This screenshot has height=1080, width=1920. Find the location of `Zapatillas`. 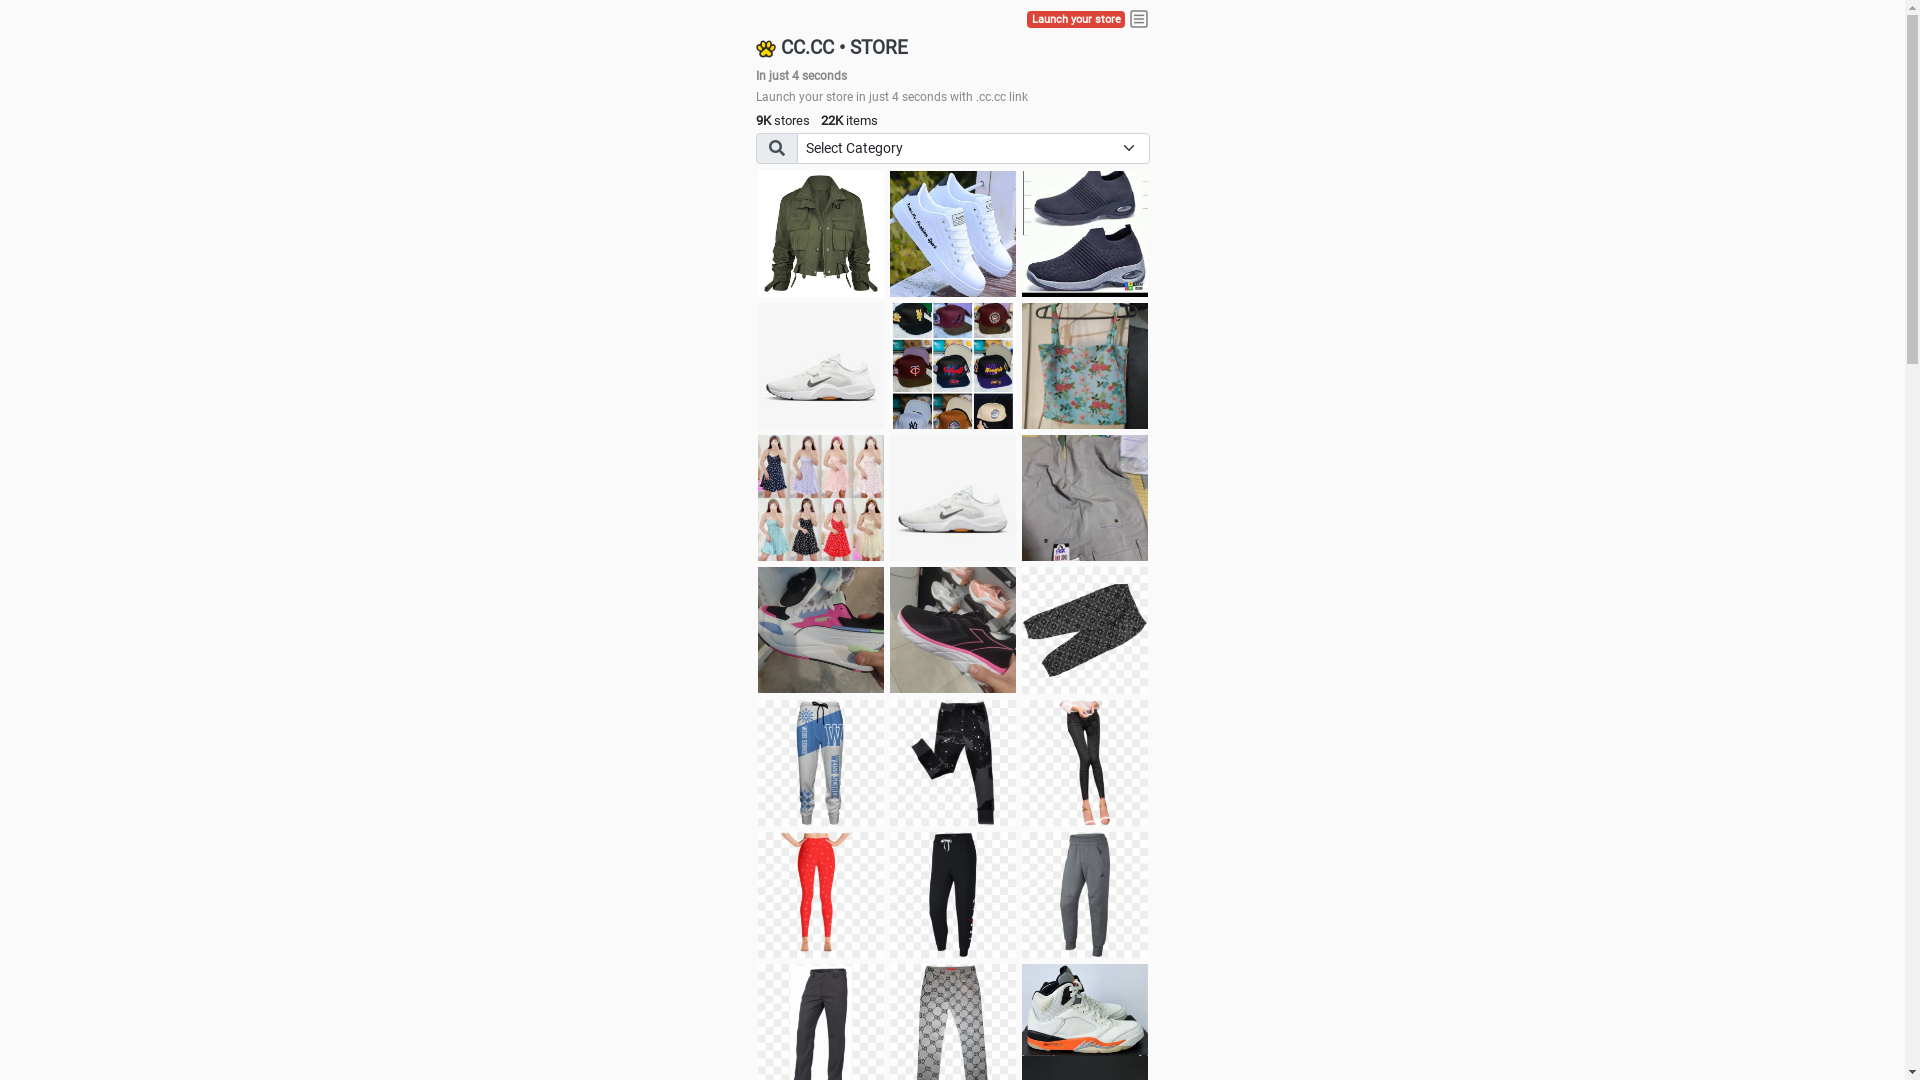

Zapatillas is located at coordinates (953, 630).